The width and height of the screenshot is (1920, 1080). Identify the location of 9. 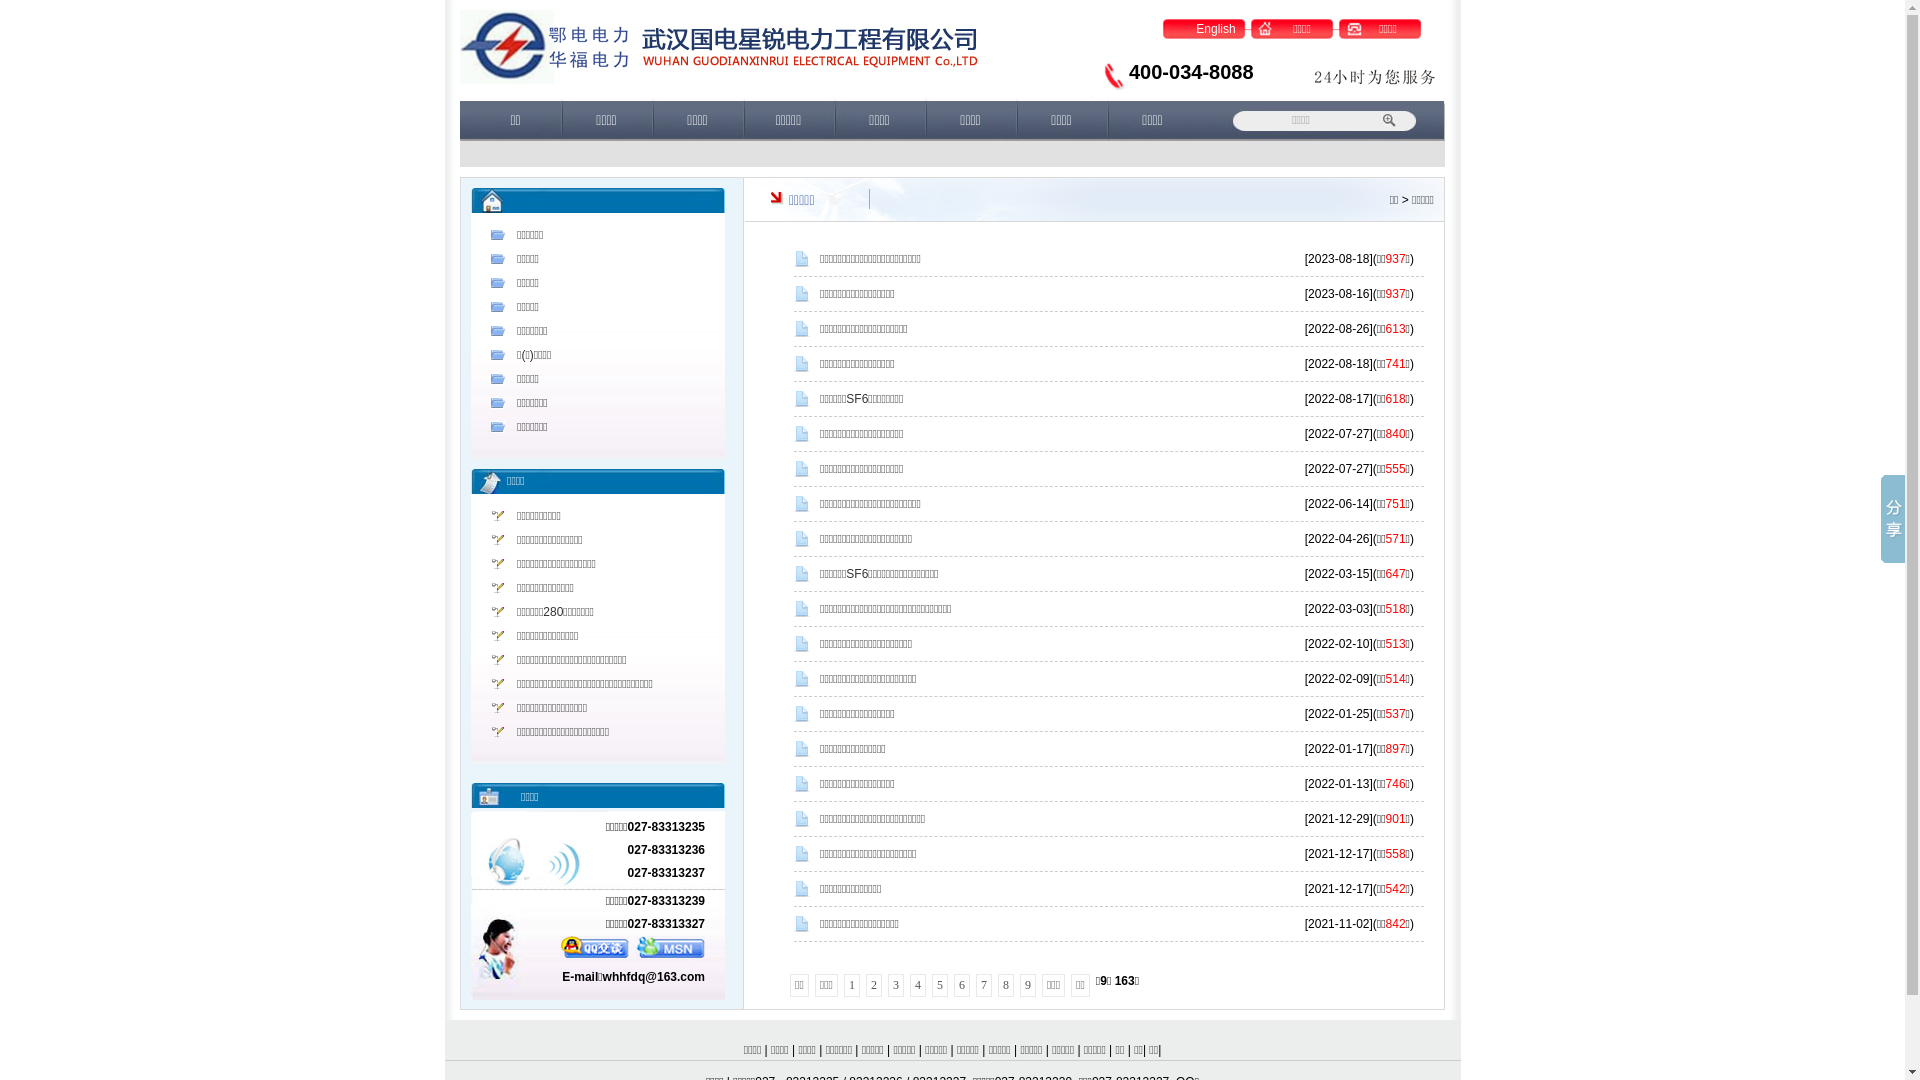
(1028, 986).